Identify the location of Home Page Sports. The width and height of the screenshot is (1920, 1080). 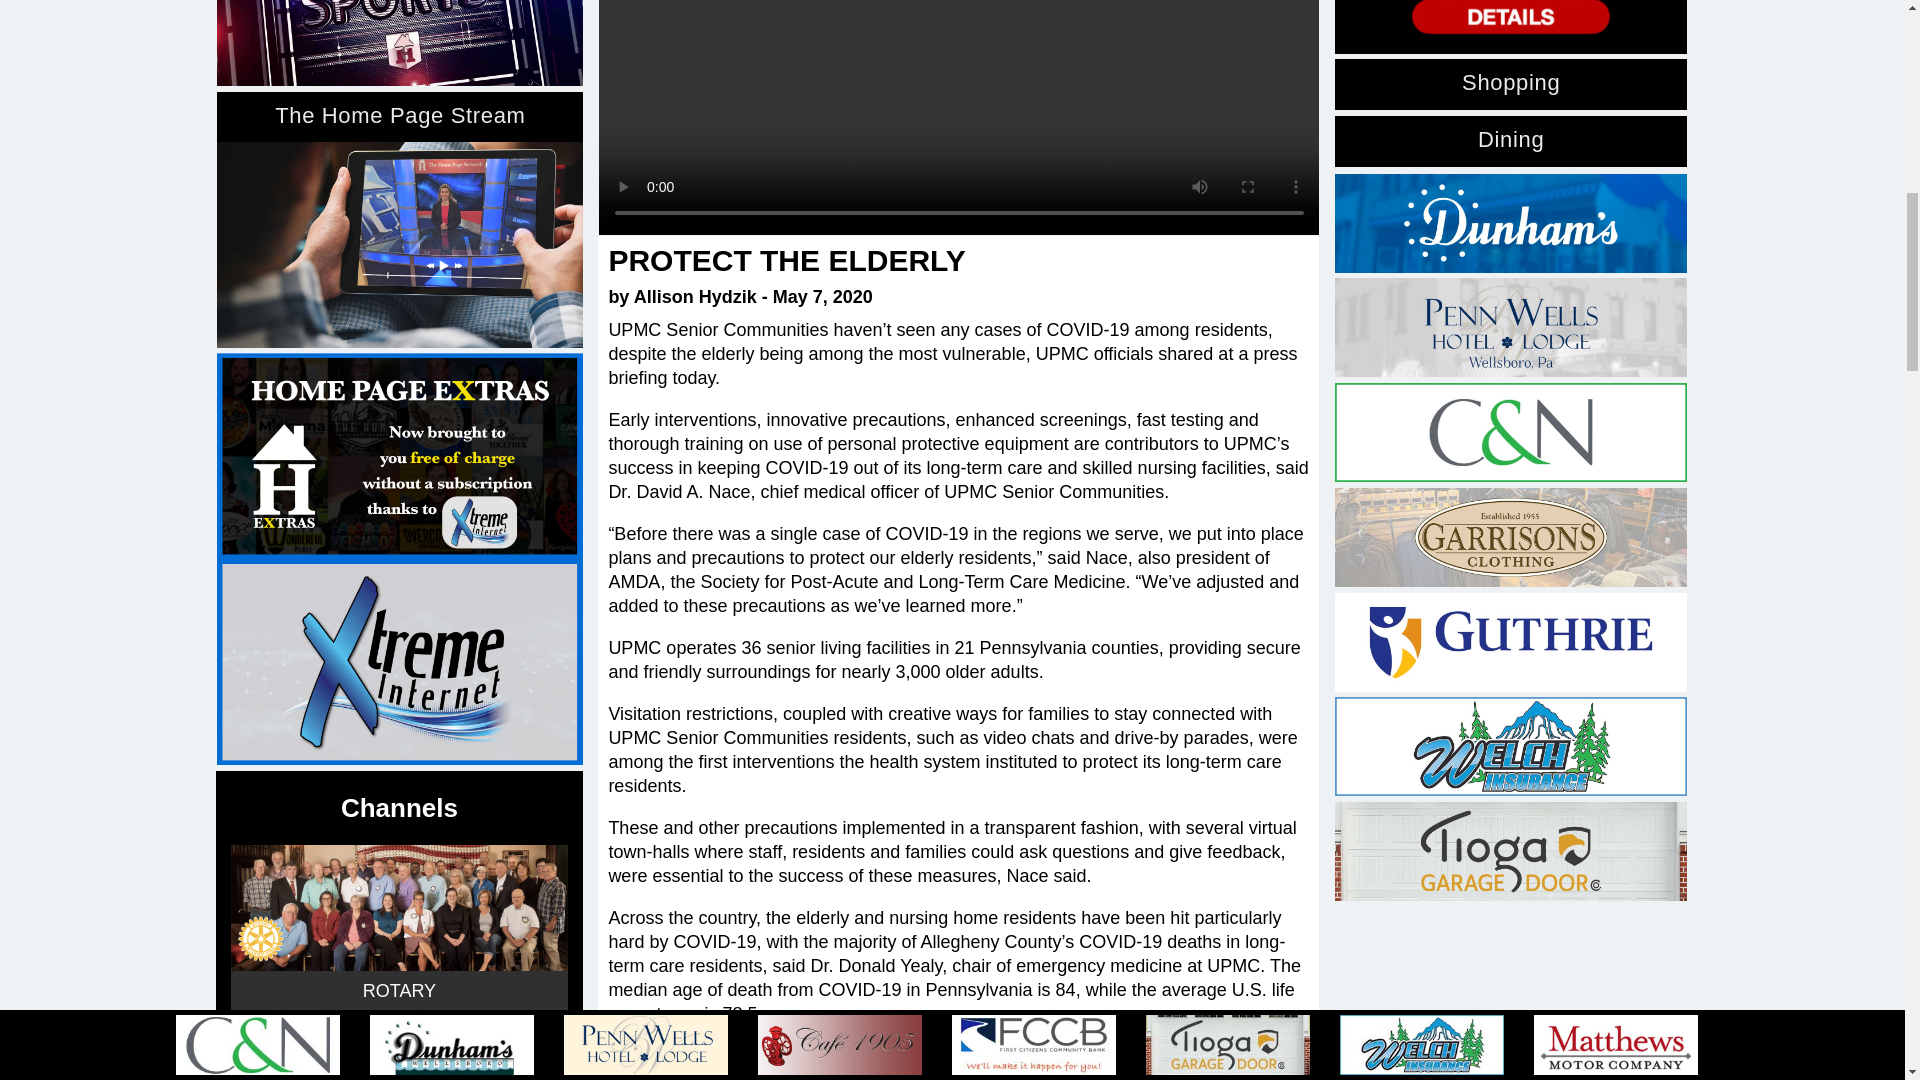
(400, 43).